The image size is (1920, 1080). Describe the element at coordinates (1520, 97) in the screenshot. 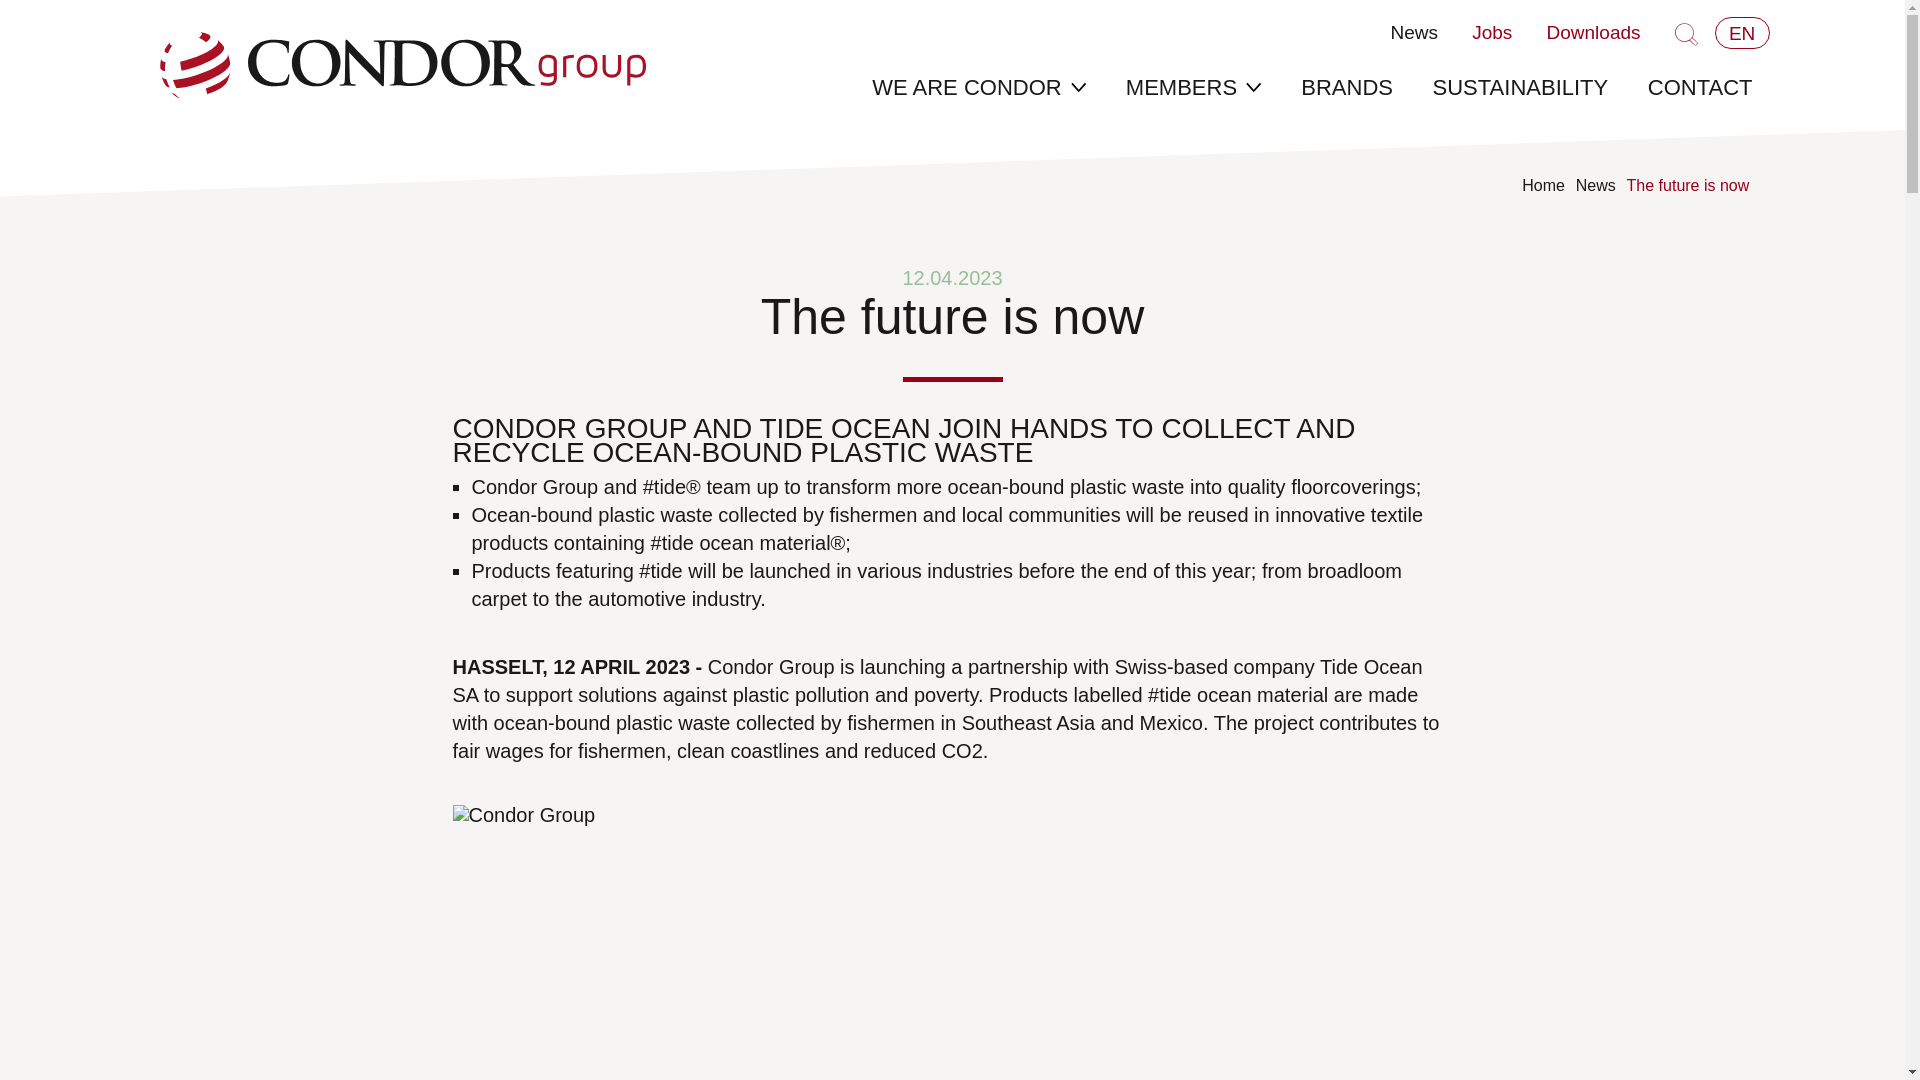

I see `SUSTAINABILITY` at that location.